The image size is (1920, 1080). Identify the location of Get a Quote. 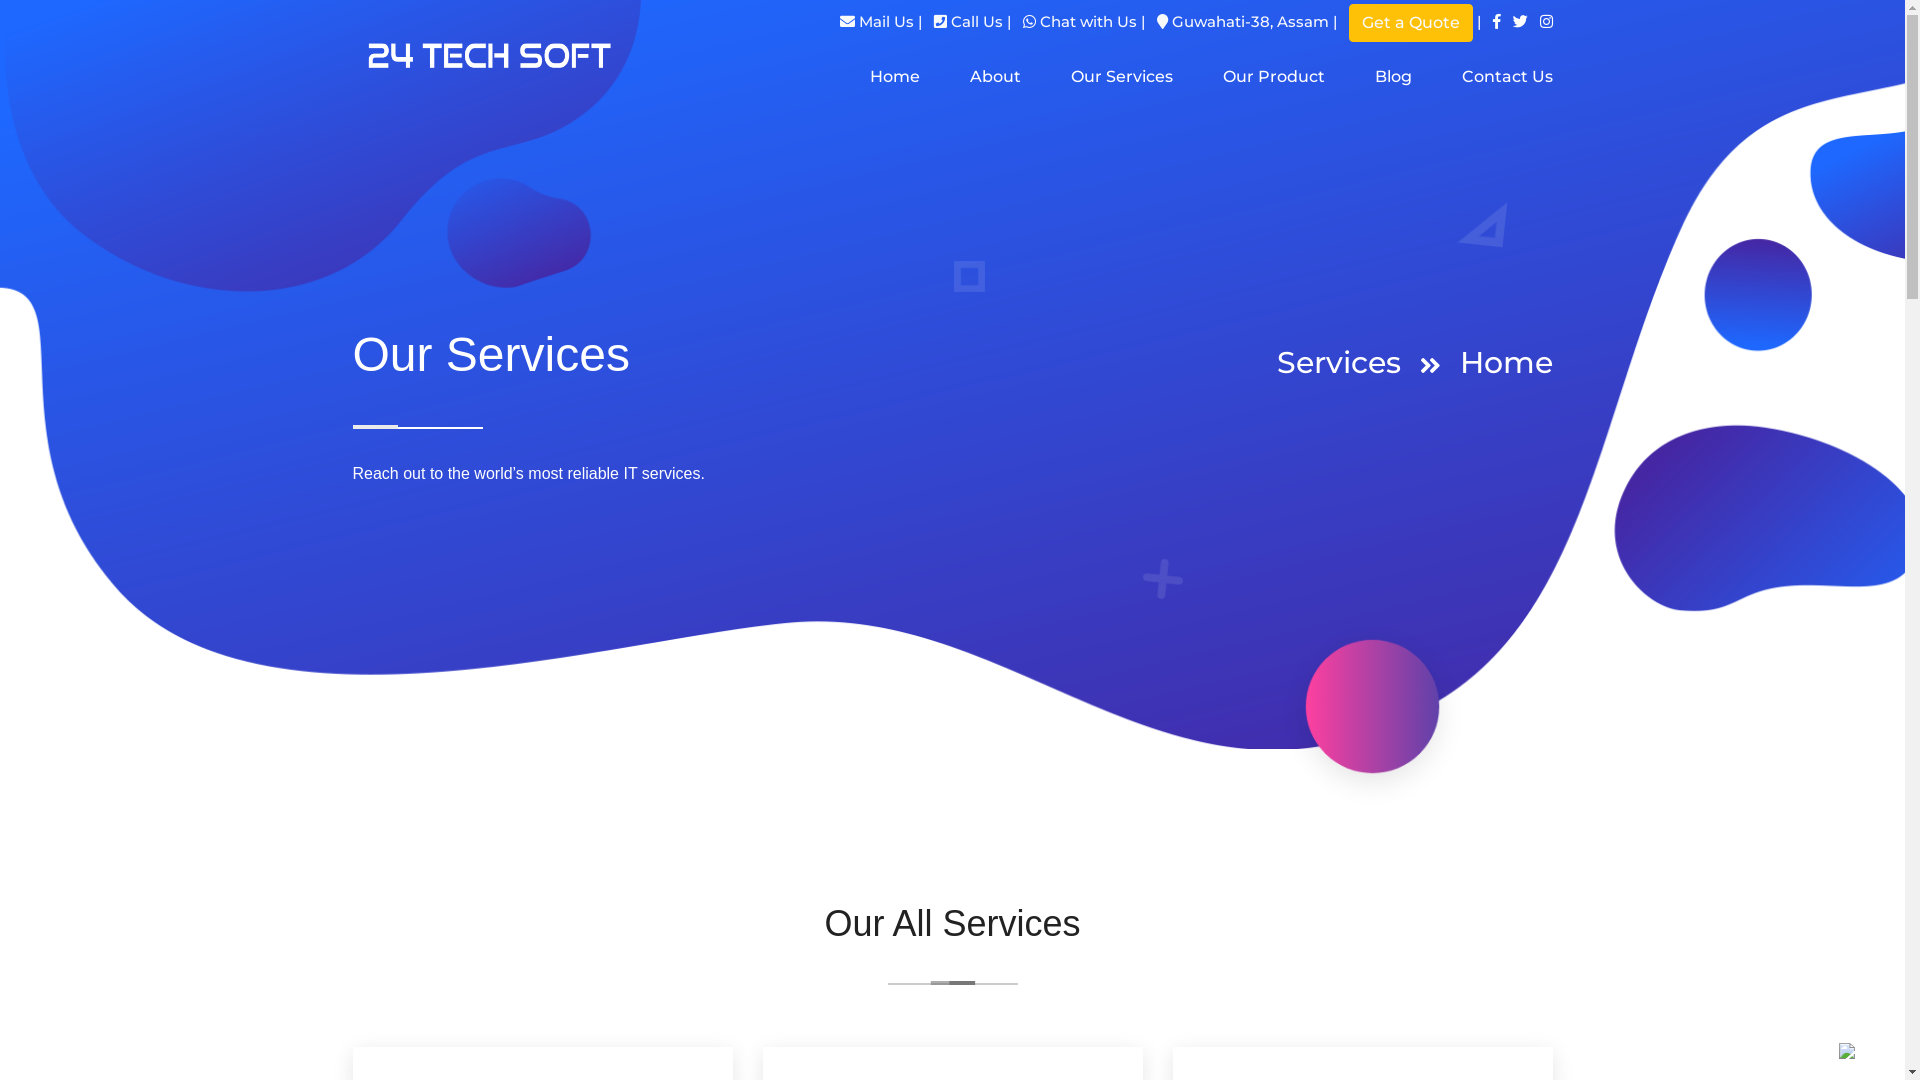
(1410, 23).